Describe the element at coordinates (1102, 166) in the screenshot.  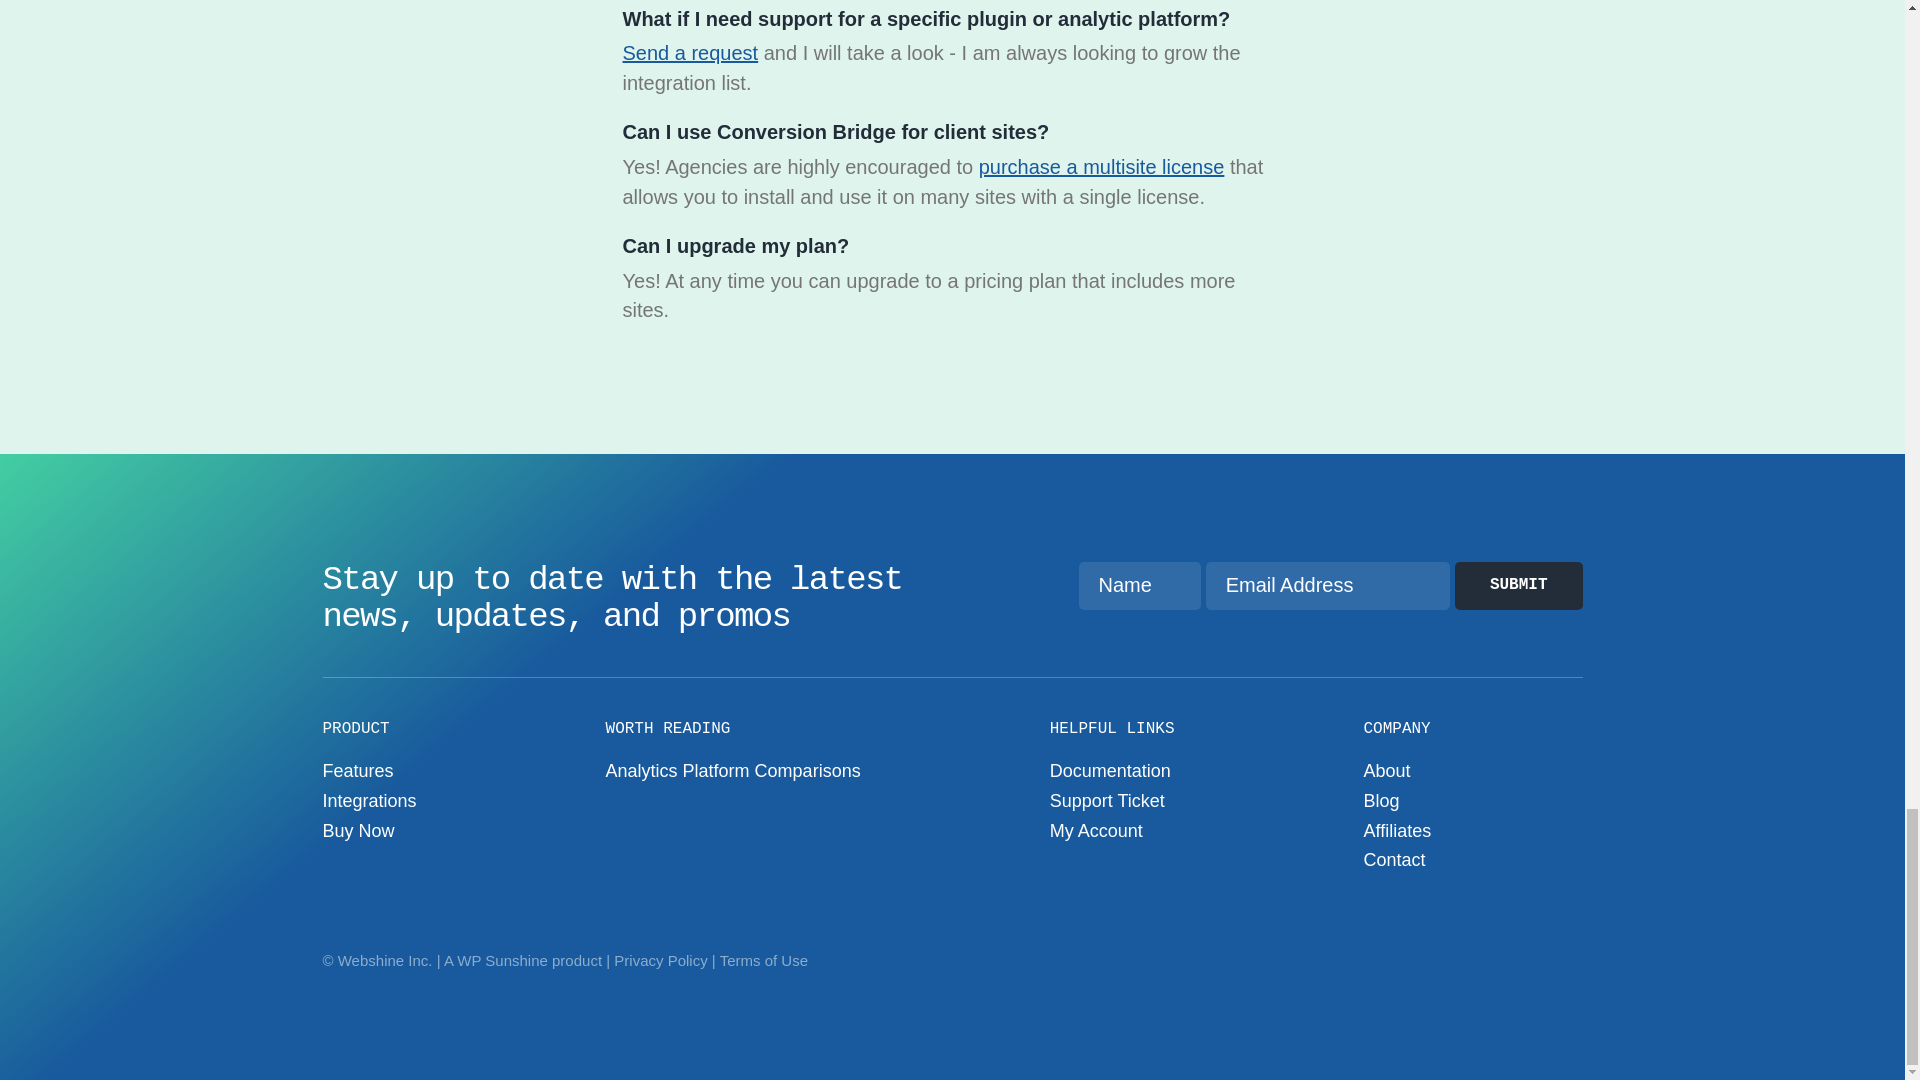
I see `purchase a multisite license` at that location.